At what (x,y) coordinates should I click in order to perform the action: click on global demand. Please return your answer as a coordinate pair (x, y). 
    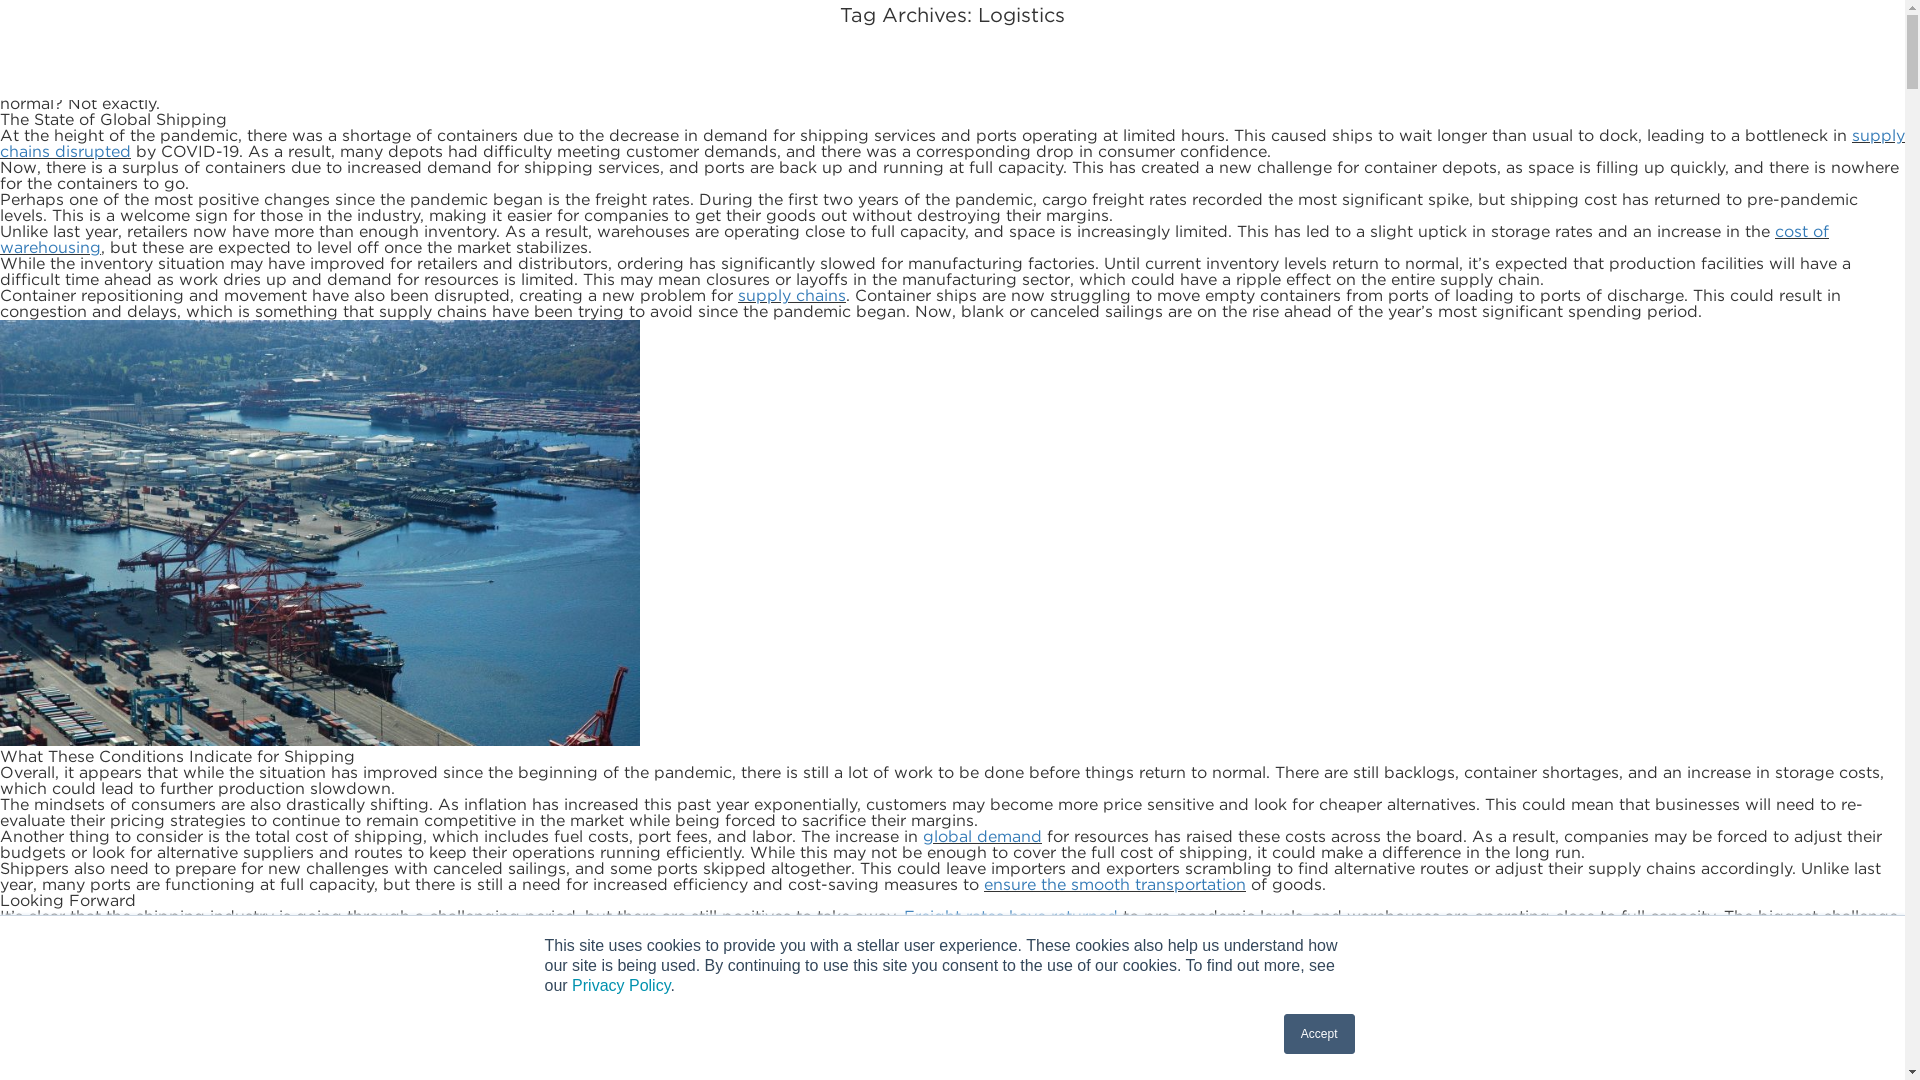
    Looking at the image, I should click on (982, 836).